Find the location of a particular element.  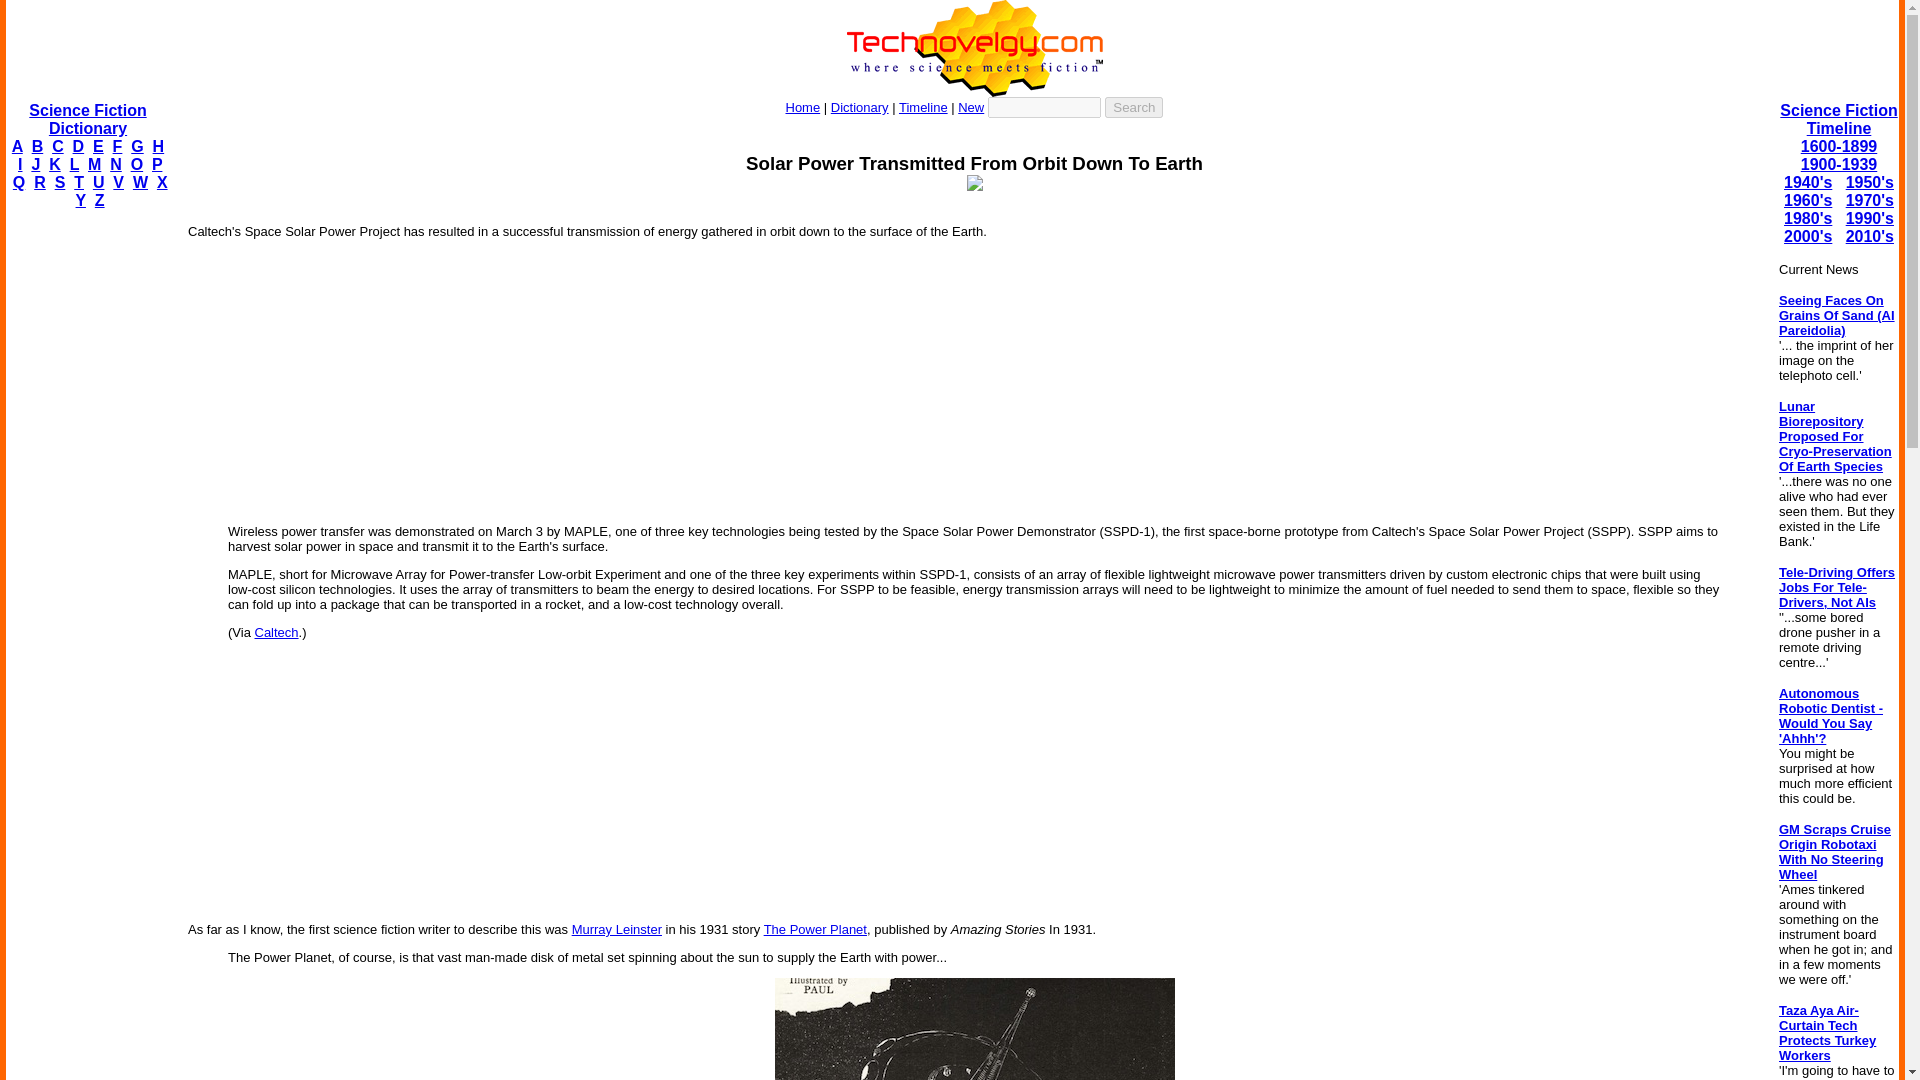

Murray Leinster is located at coordinates (617, 930).